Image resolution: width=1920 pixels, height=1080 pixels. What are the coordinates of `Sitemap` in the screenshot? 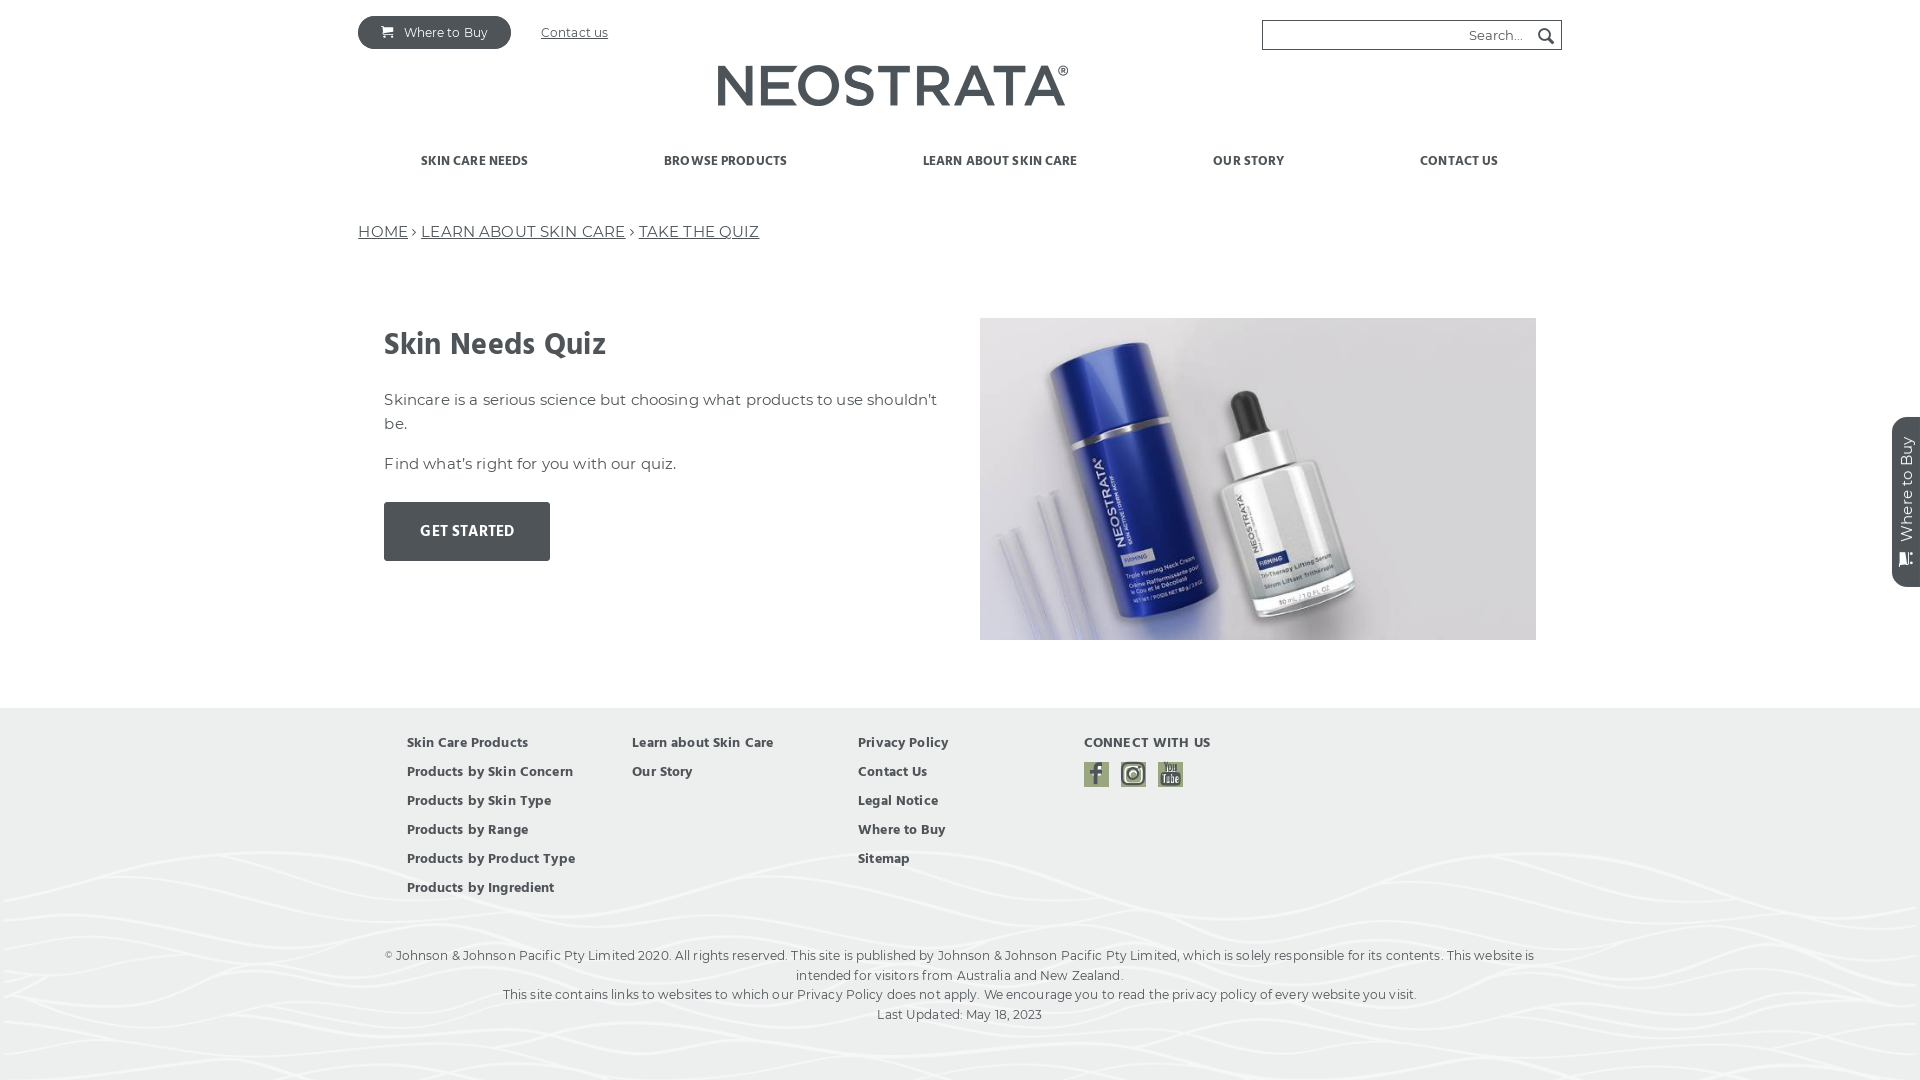 It's located at (884, 859).